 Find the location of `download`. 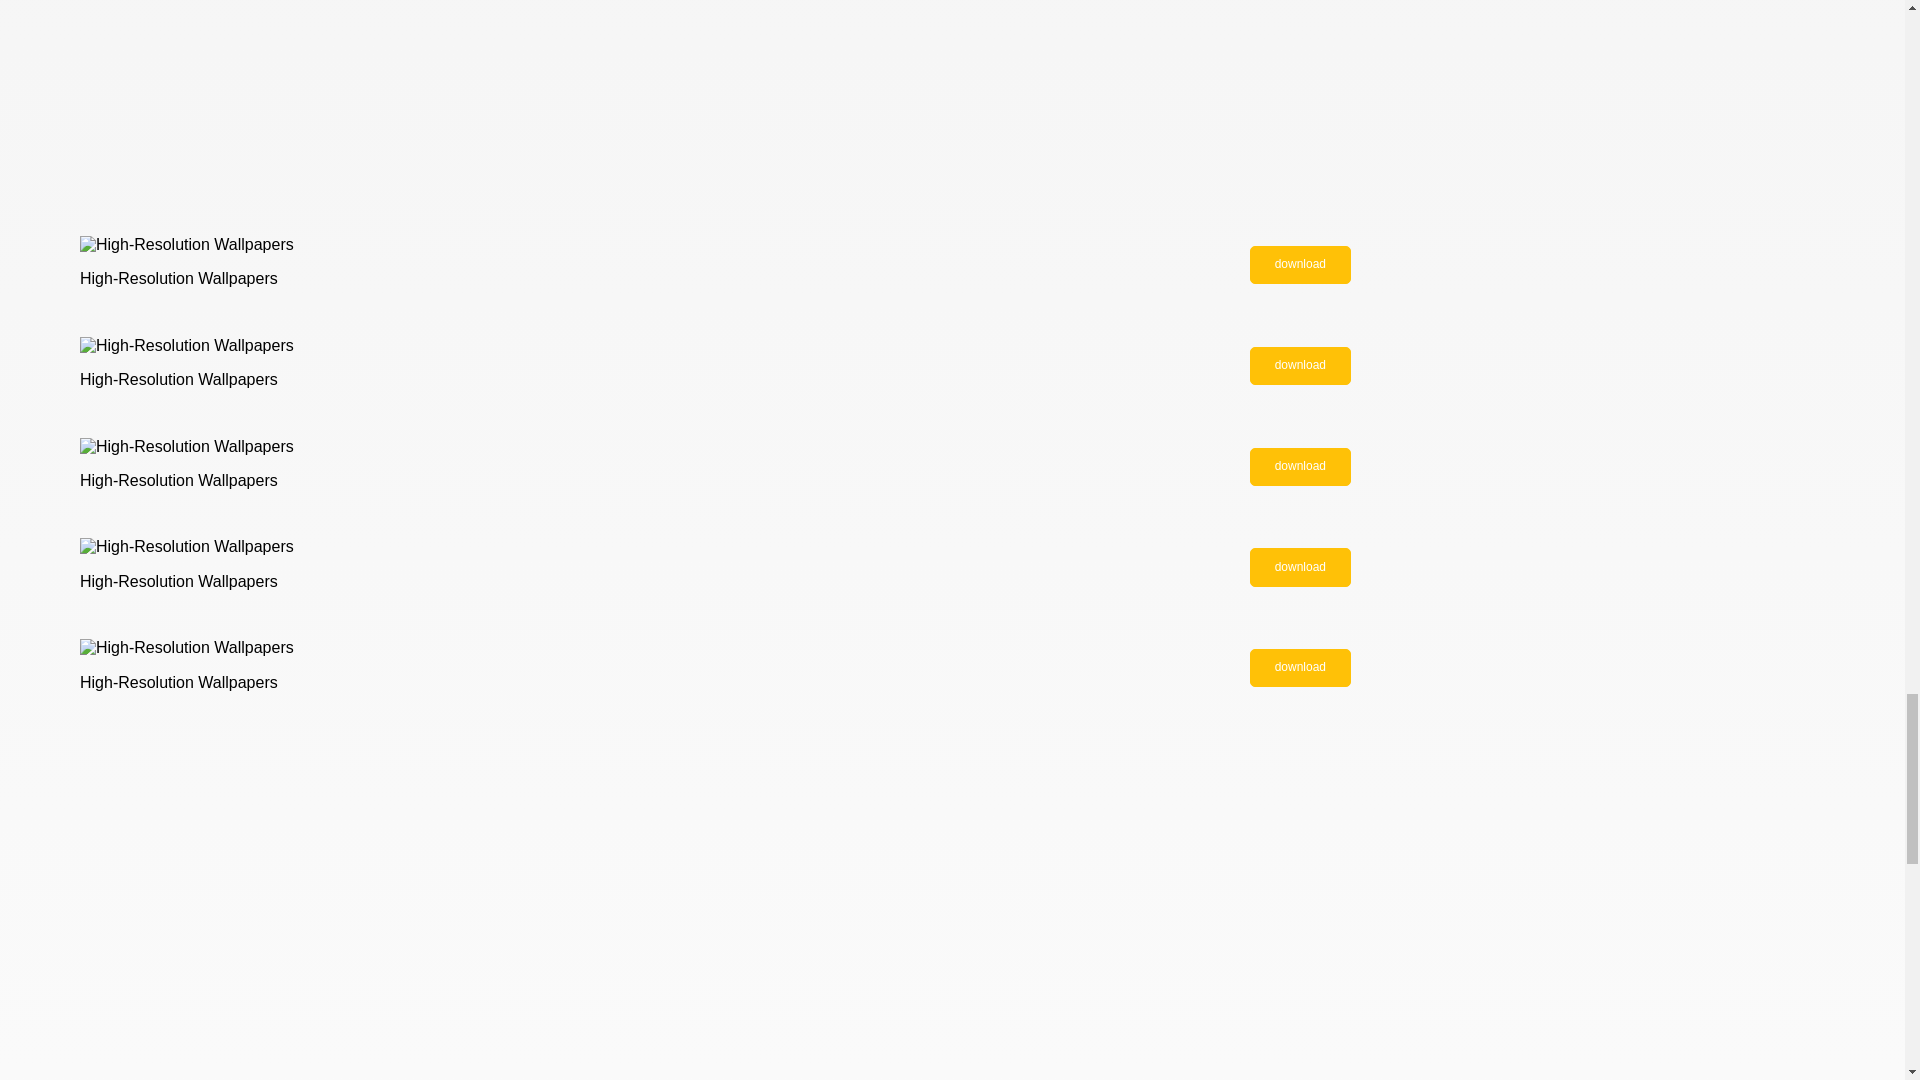

download is located at coordinates (1300, 668).